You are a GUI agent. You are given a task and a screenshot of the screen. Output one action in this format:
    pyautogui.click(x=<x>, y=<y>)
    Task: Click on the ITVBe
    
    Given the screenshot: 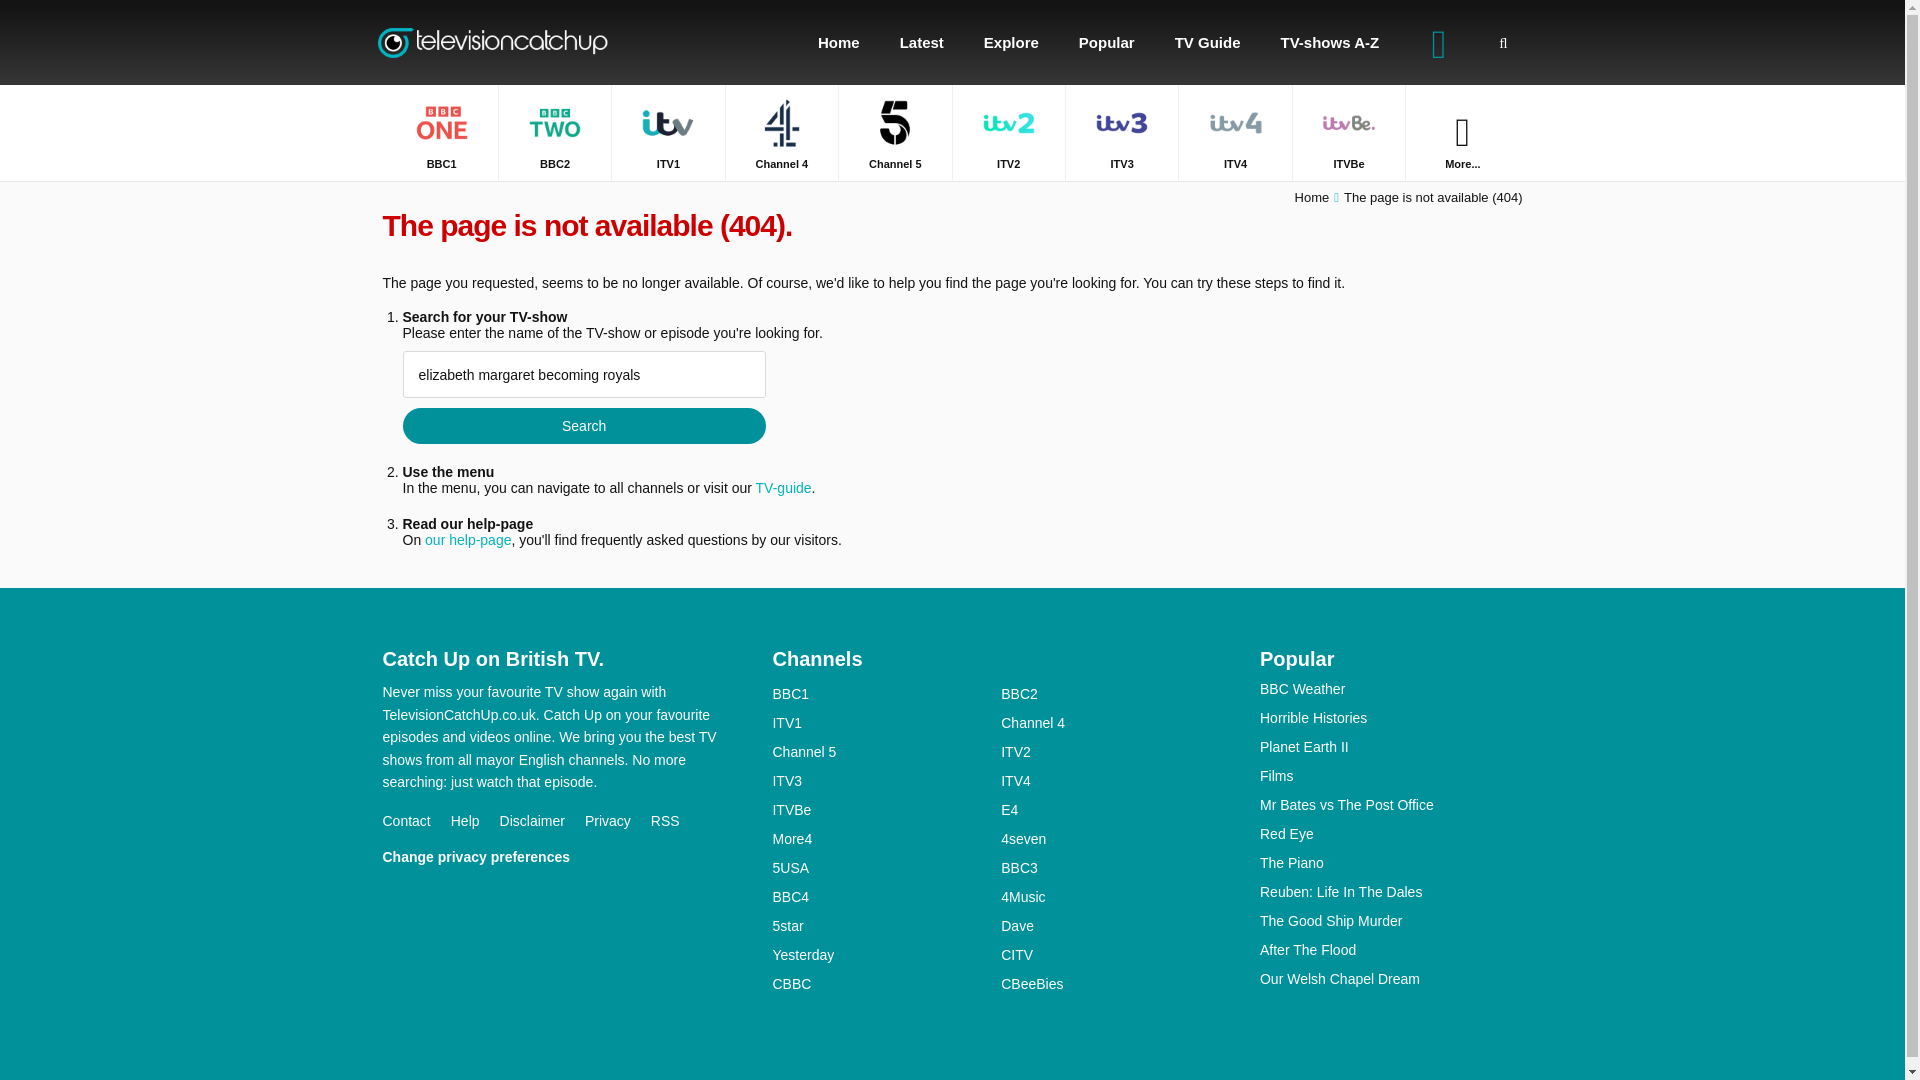 What is the action you would take?
    pyautogui.click(x=1348, y=132)
    